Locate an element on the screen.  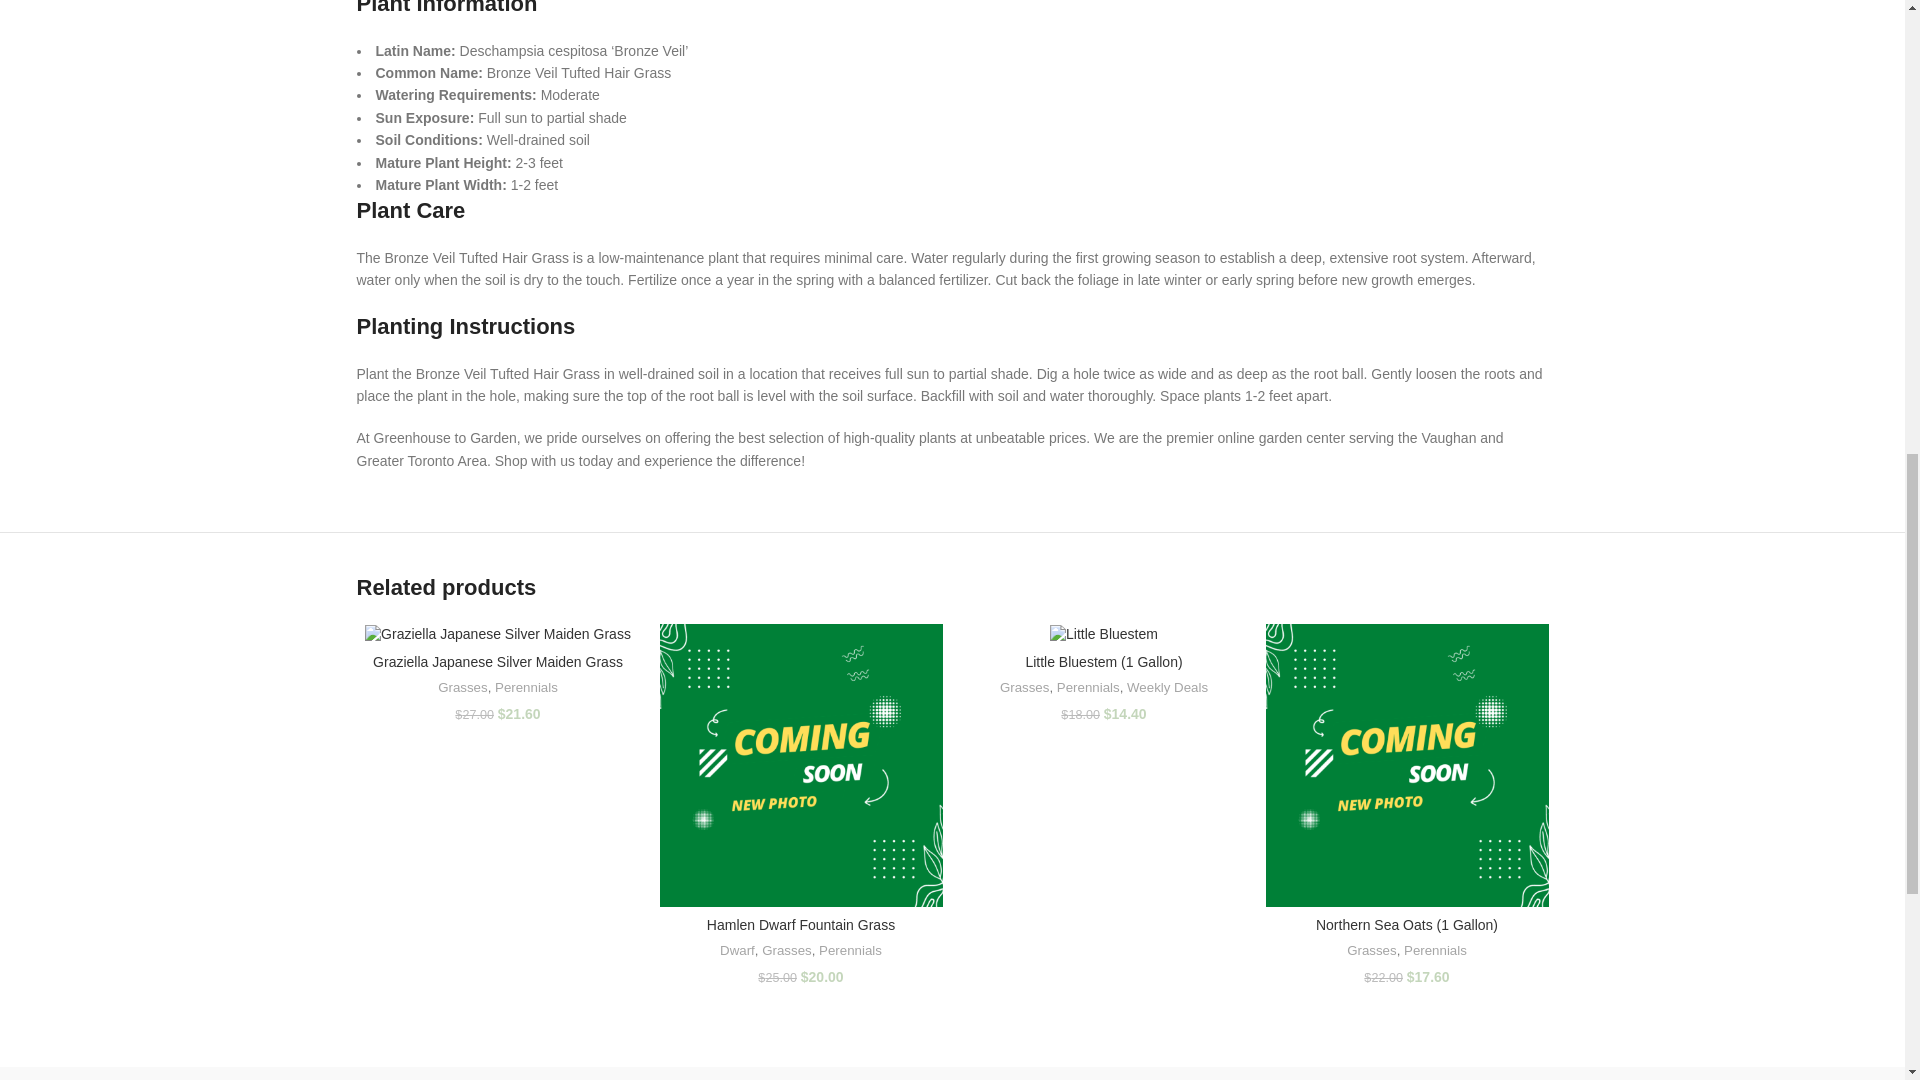
Magisso is located at coordinates (611, 1078).